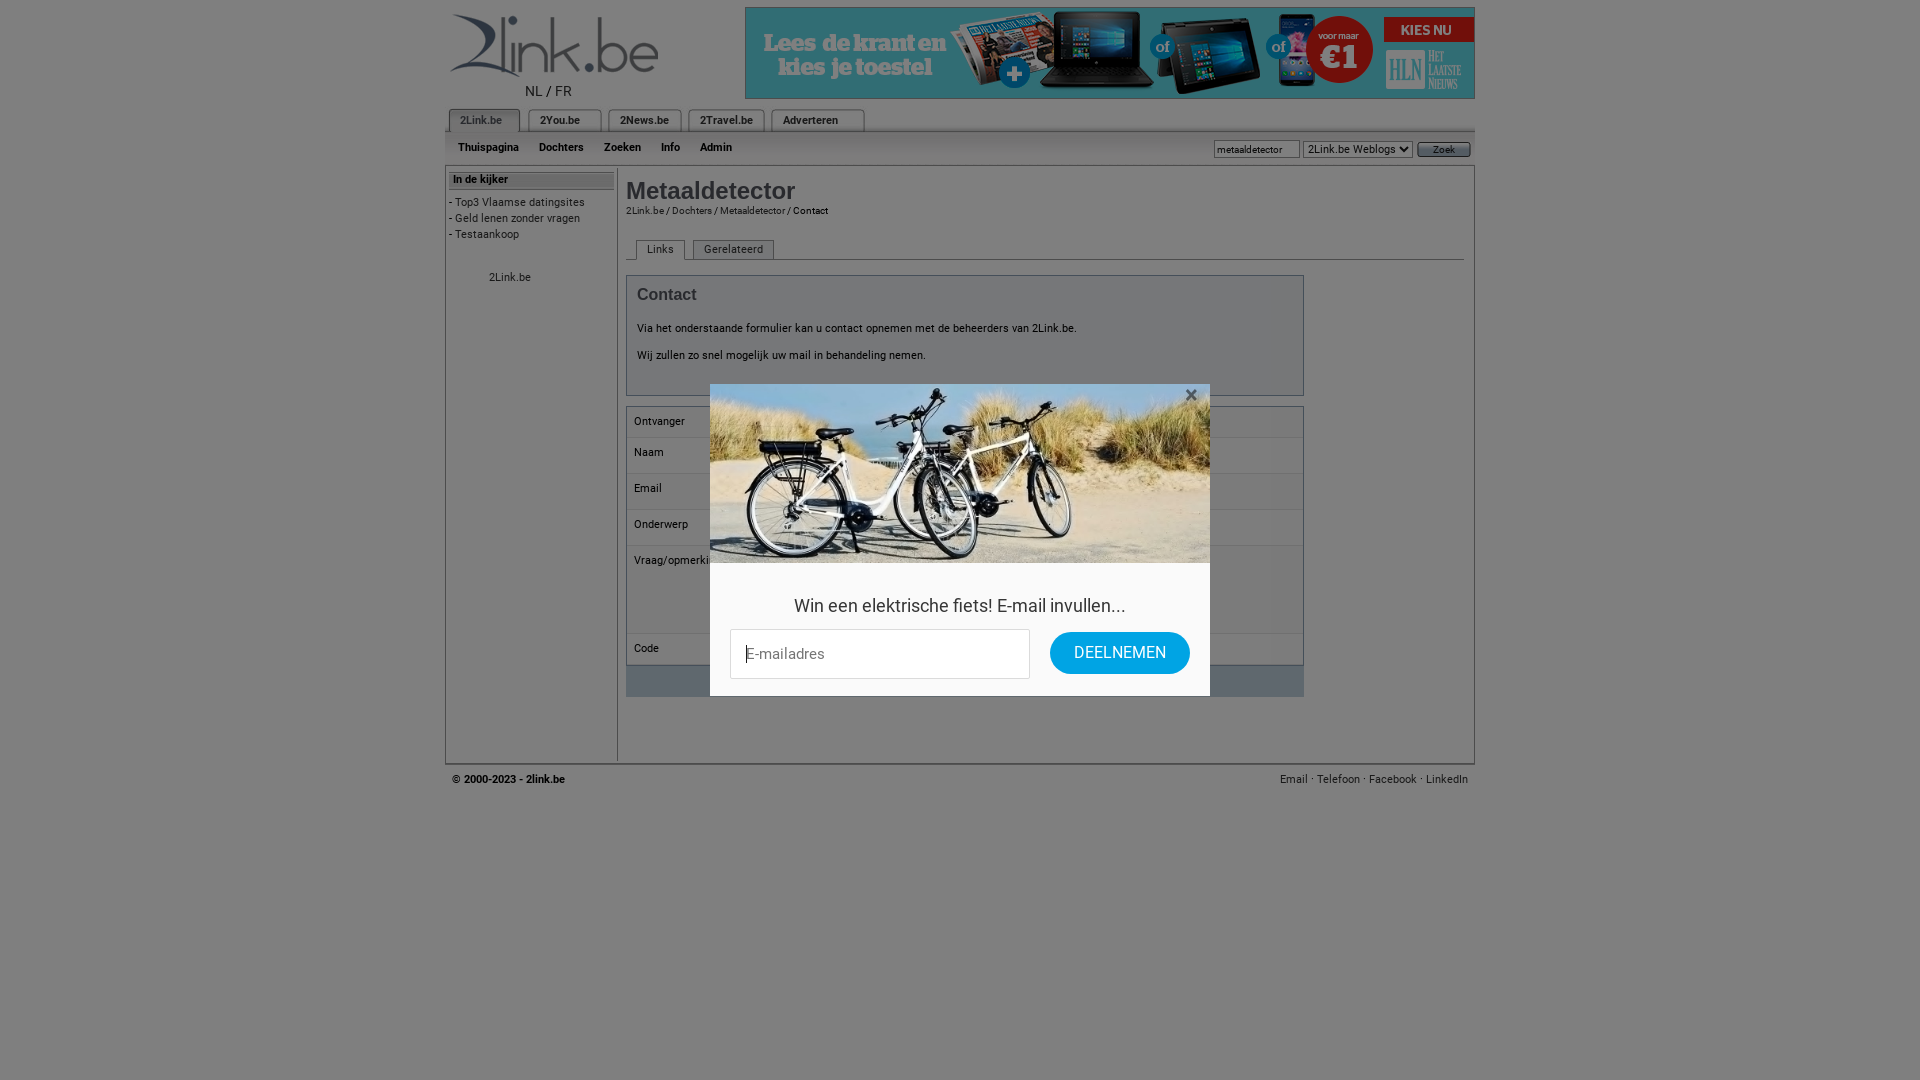 Image resolution: width=1920 pixels, height=1080 pixels. Describe the element at coordinates (560, 120) in the screenshot. I see `2You.be` at that location.